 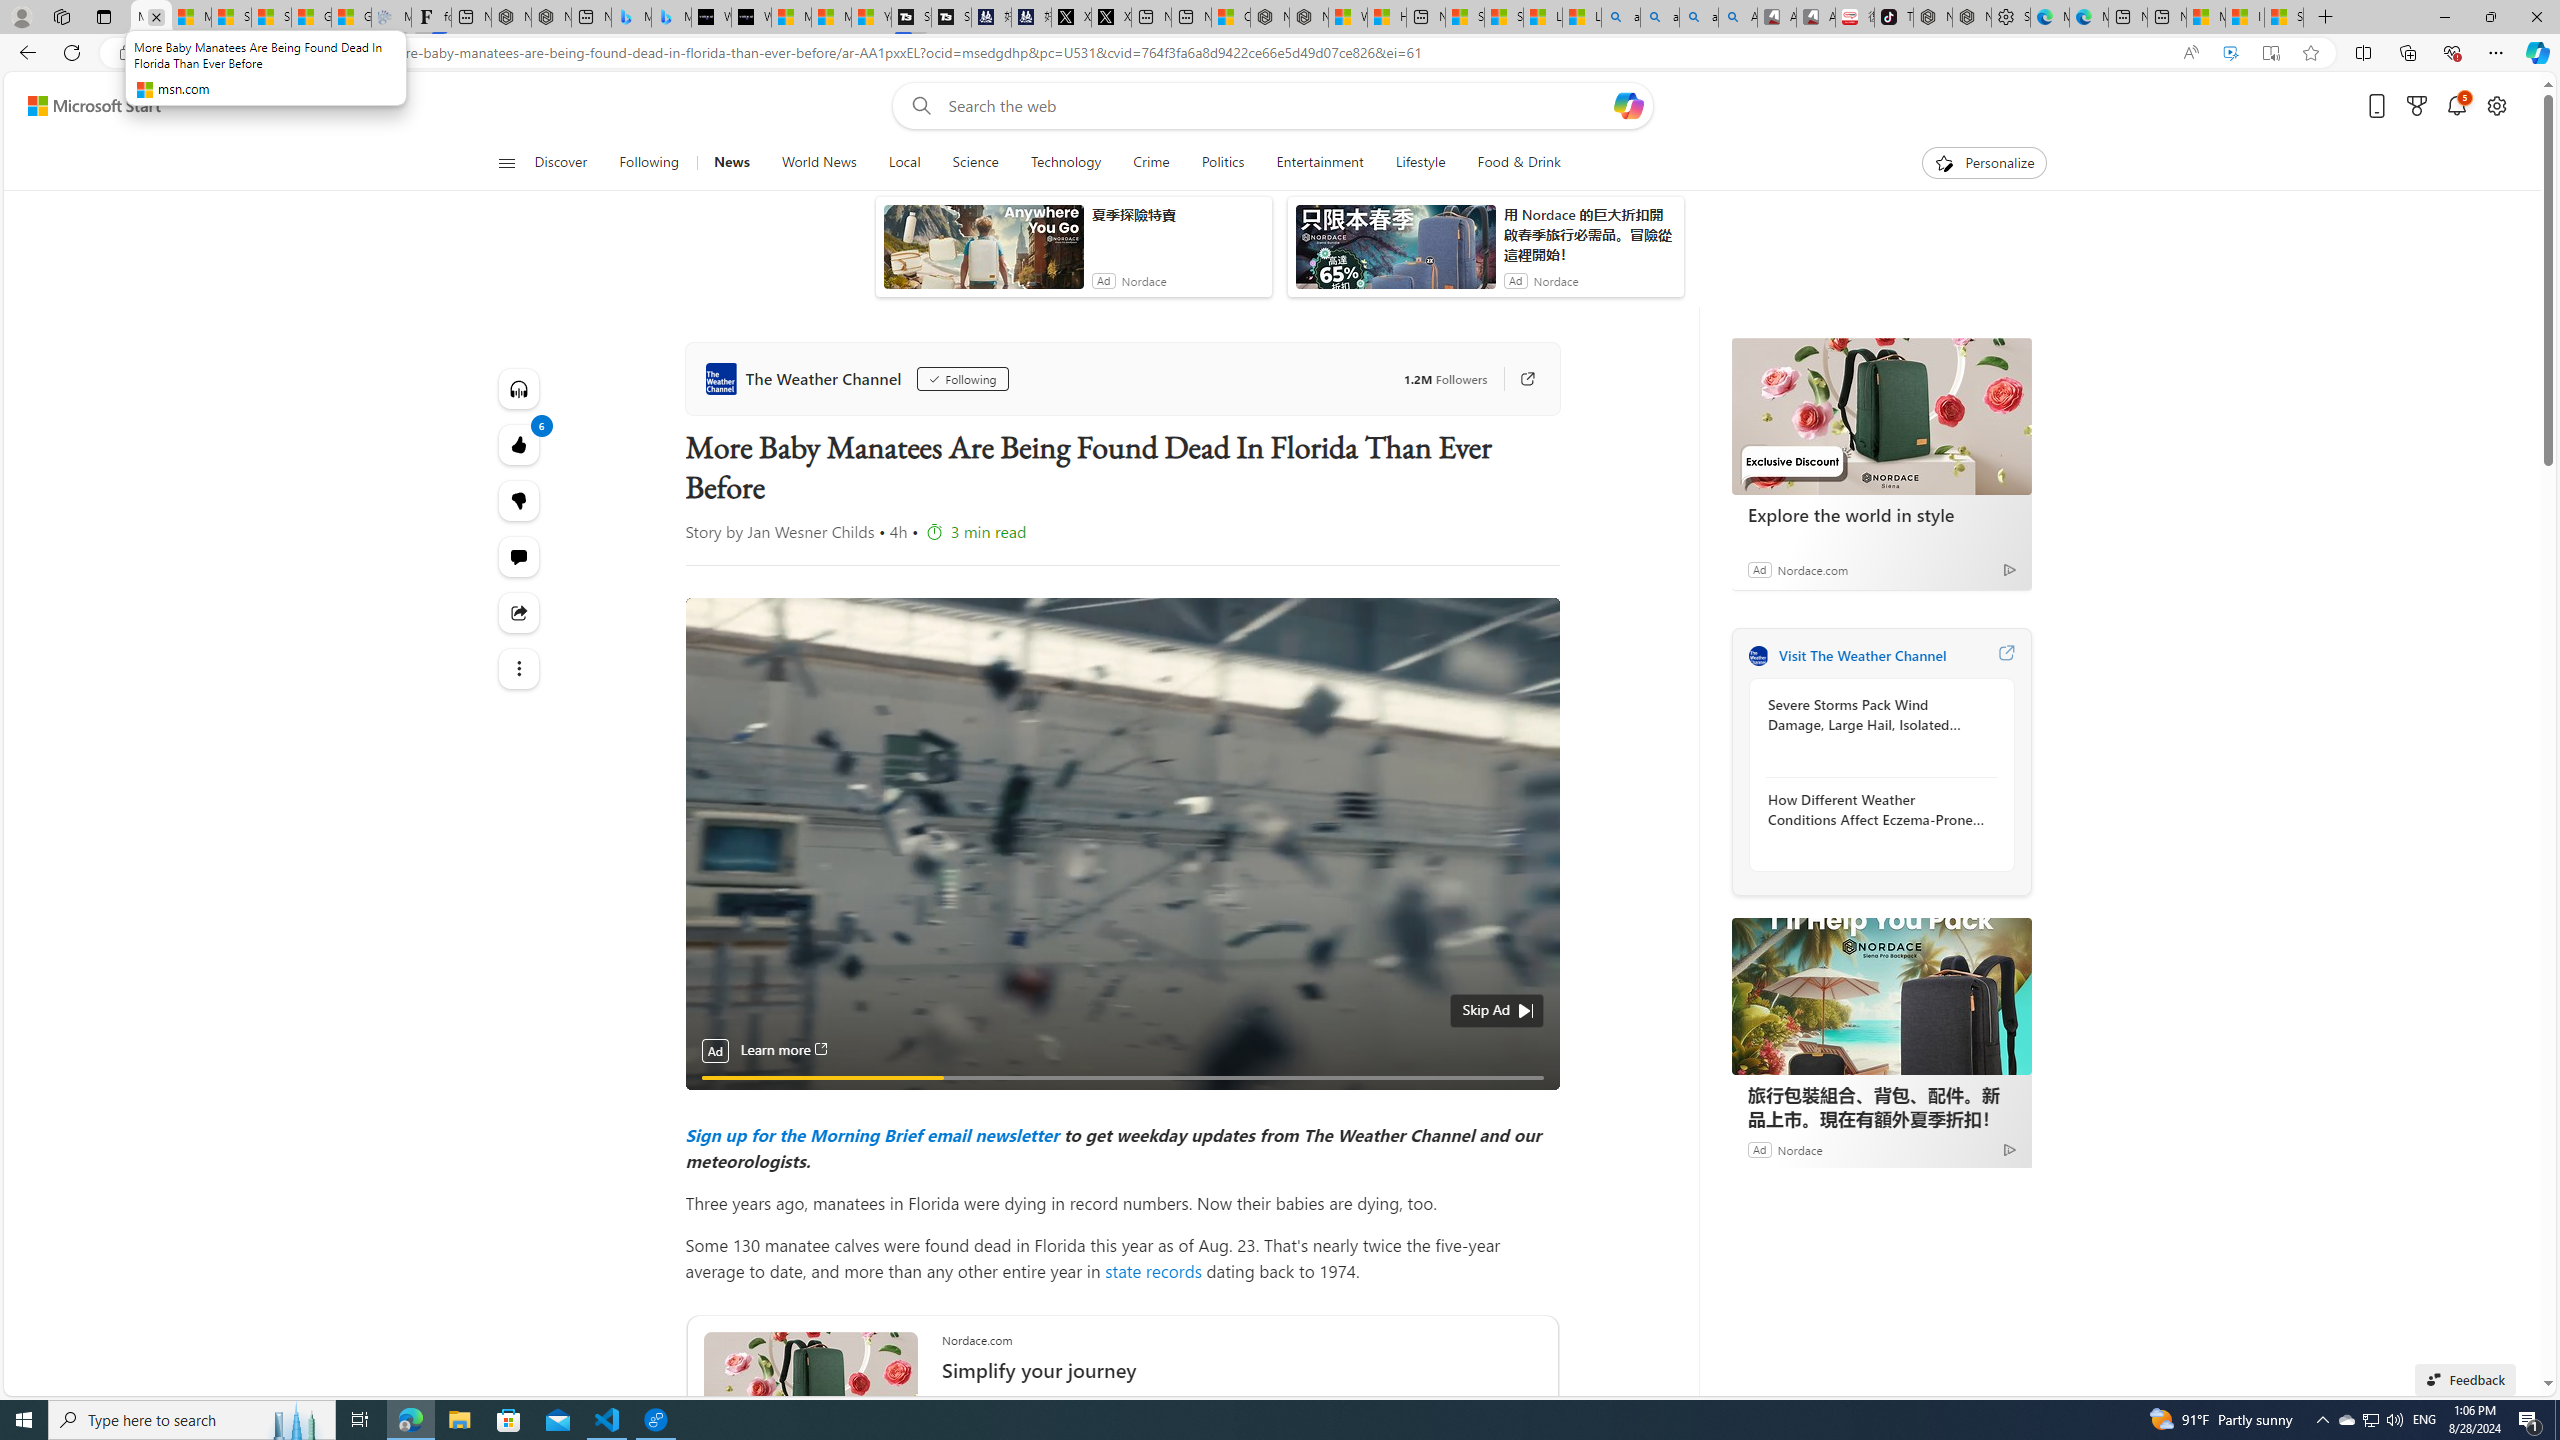 What do you see at coordinates (552, 17) in the screenshot?
I see `Nordace - #1 Japanese Best-Seller - Siena Smart Backpack` at bounding box center [552, 17].